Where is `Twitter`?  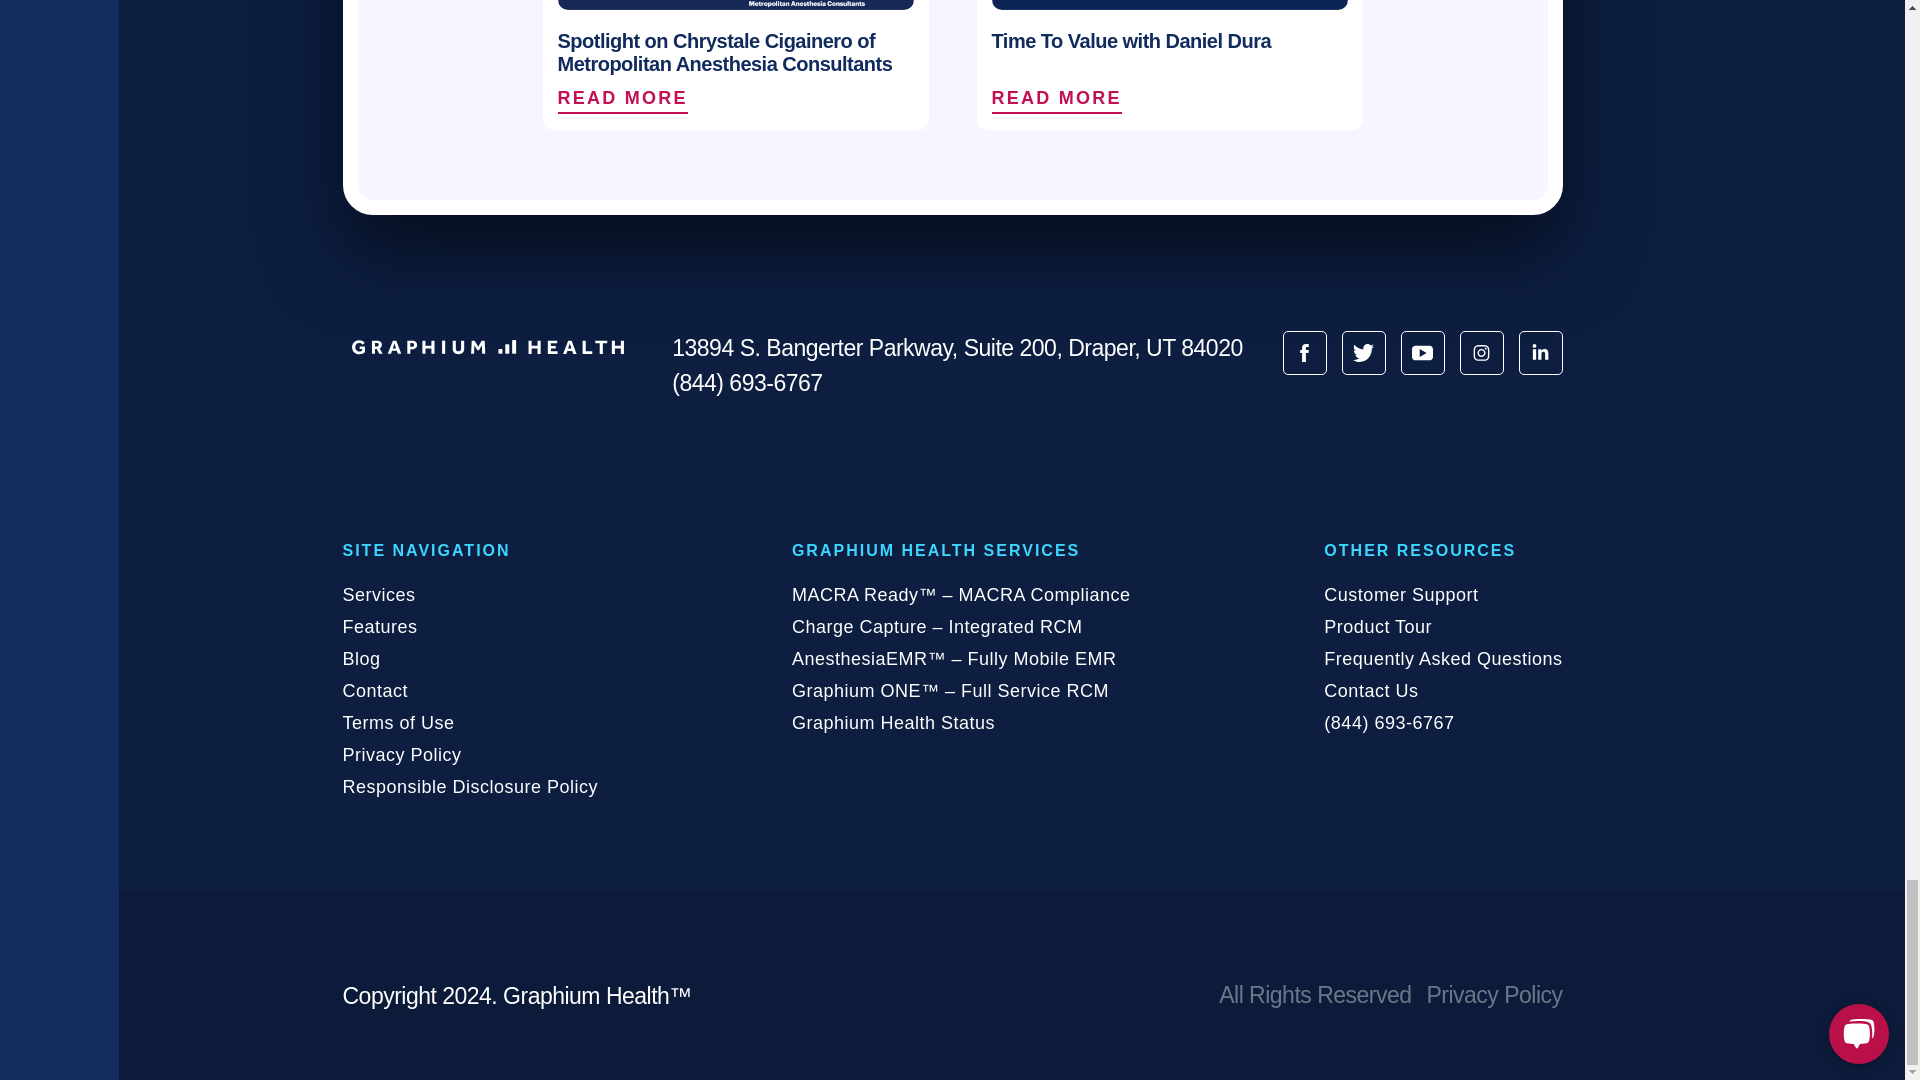
Twitter is located at coordinates (1364, 352).